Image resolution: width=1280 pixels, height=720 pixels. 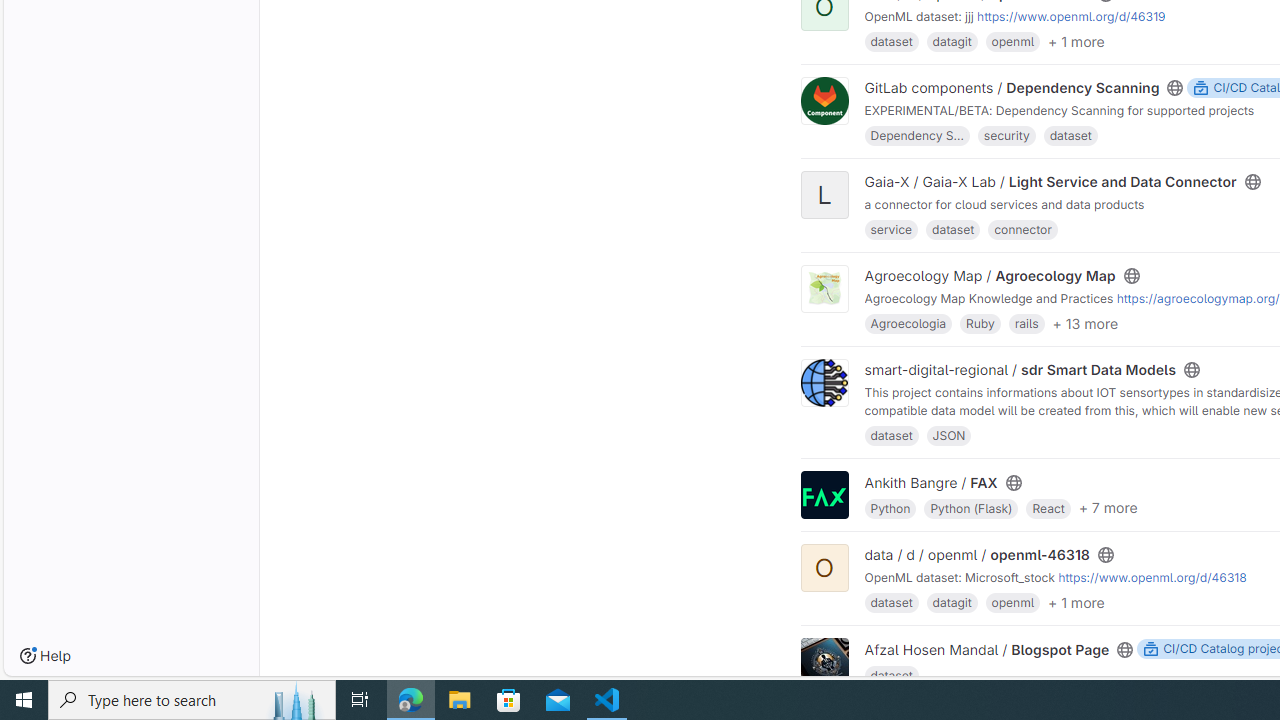 I want to click on O, so click(x=824, y=568).